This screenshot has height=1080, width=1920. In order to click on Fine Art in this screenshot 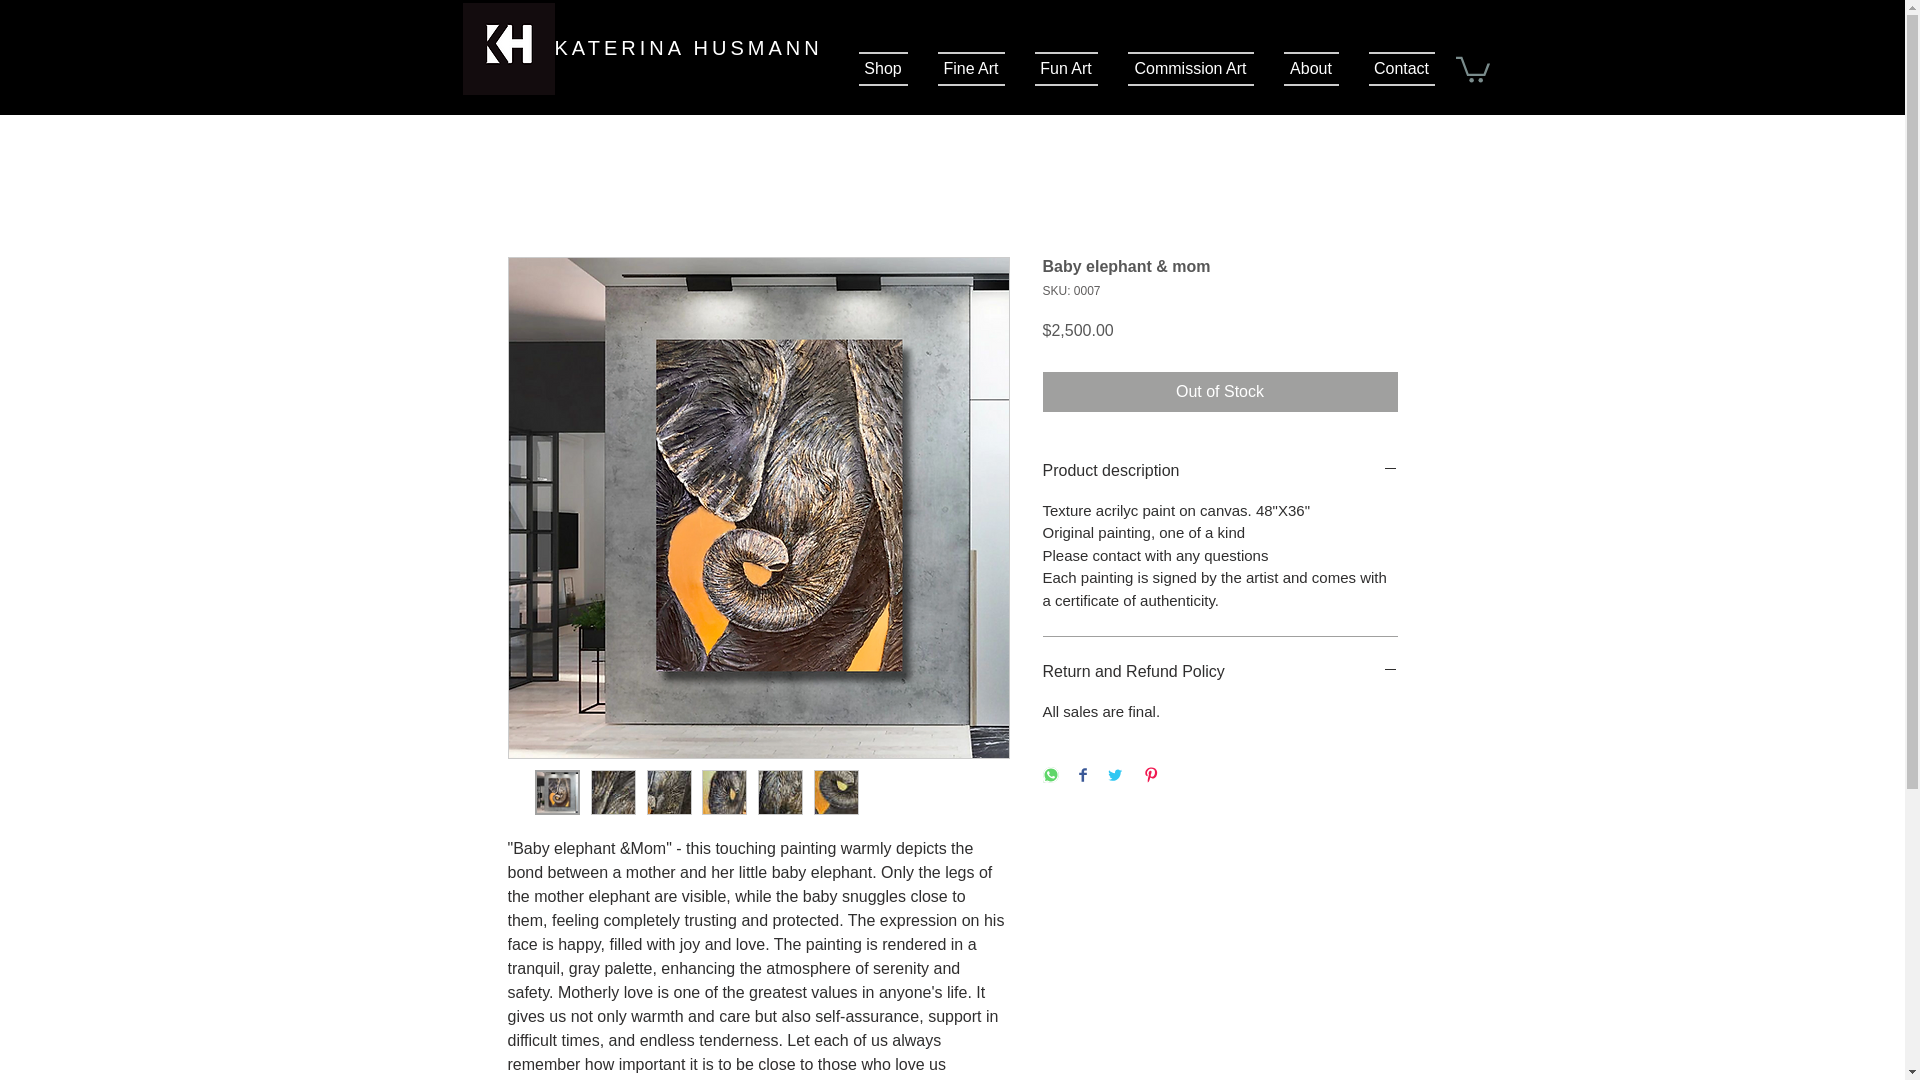, I will do `click(970, 68)`.